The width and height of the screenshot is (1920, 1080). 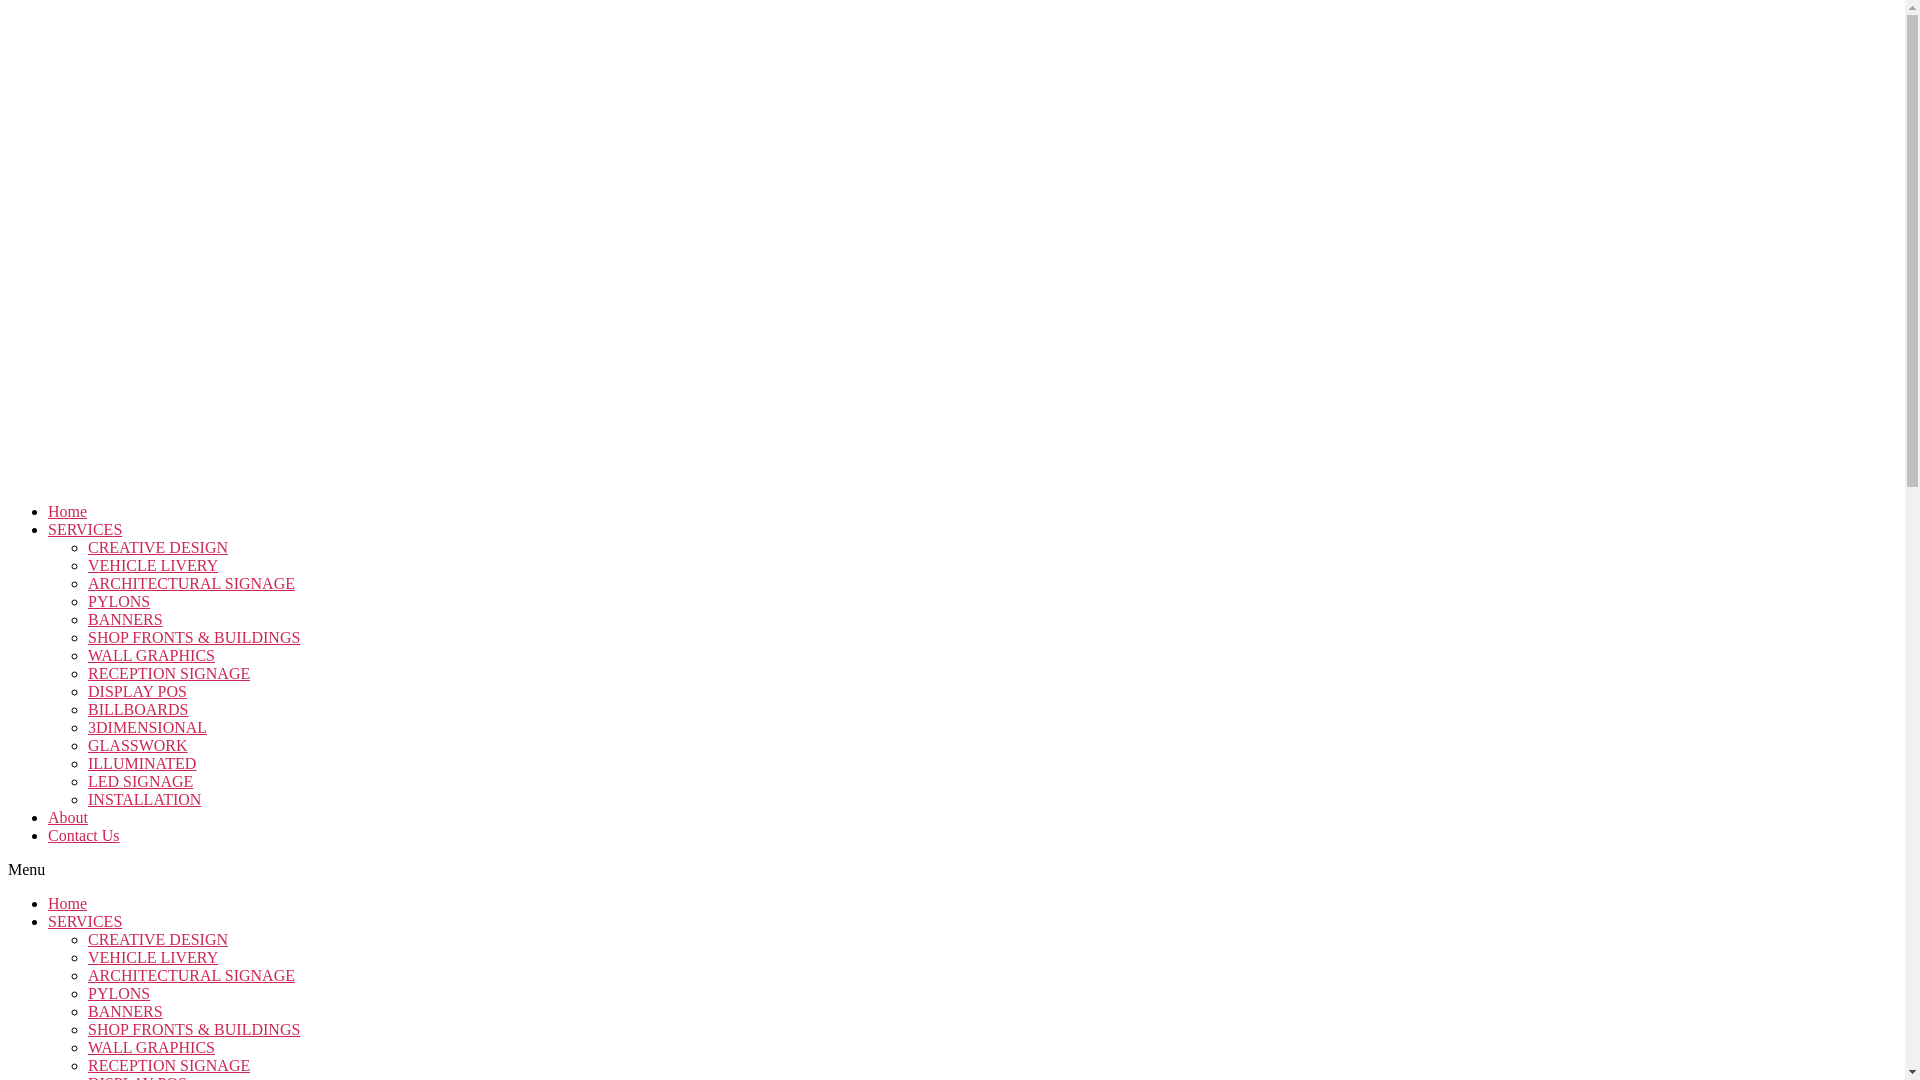 What do you see at coordinates (145, 800) in the screenshot?
I see `INSTALLATION` at bounding box center [145, 800].